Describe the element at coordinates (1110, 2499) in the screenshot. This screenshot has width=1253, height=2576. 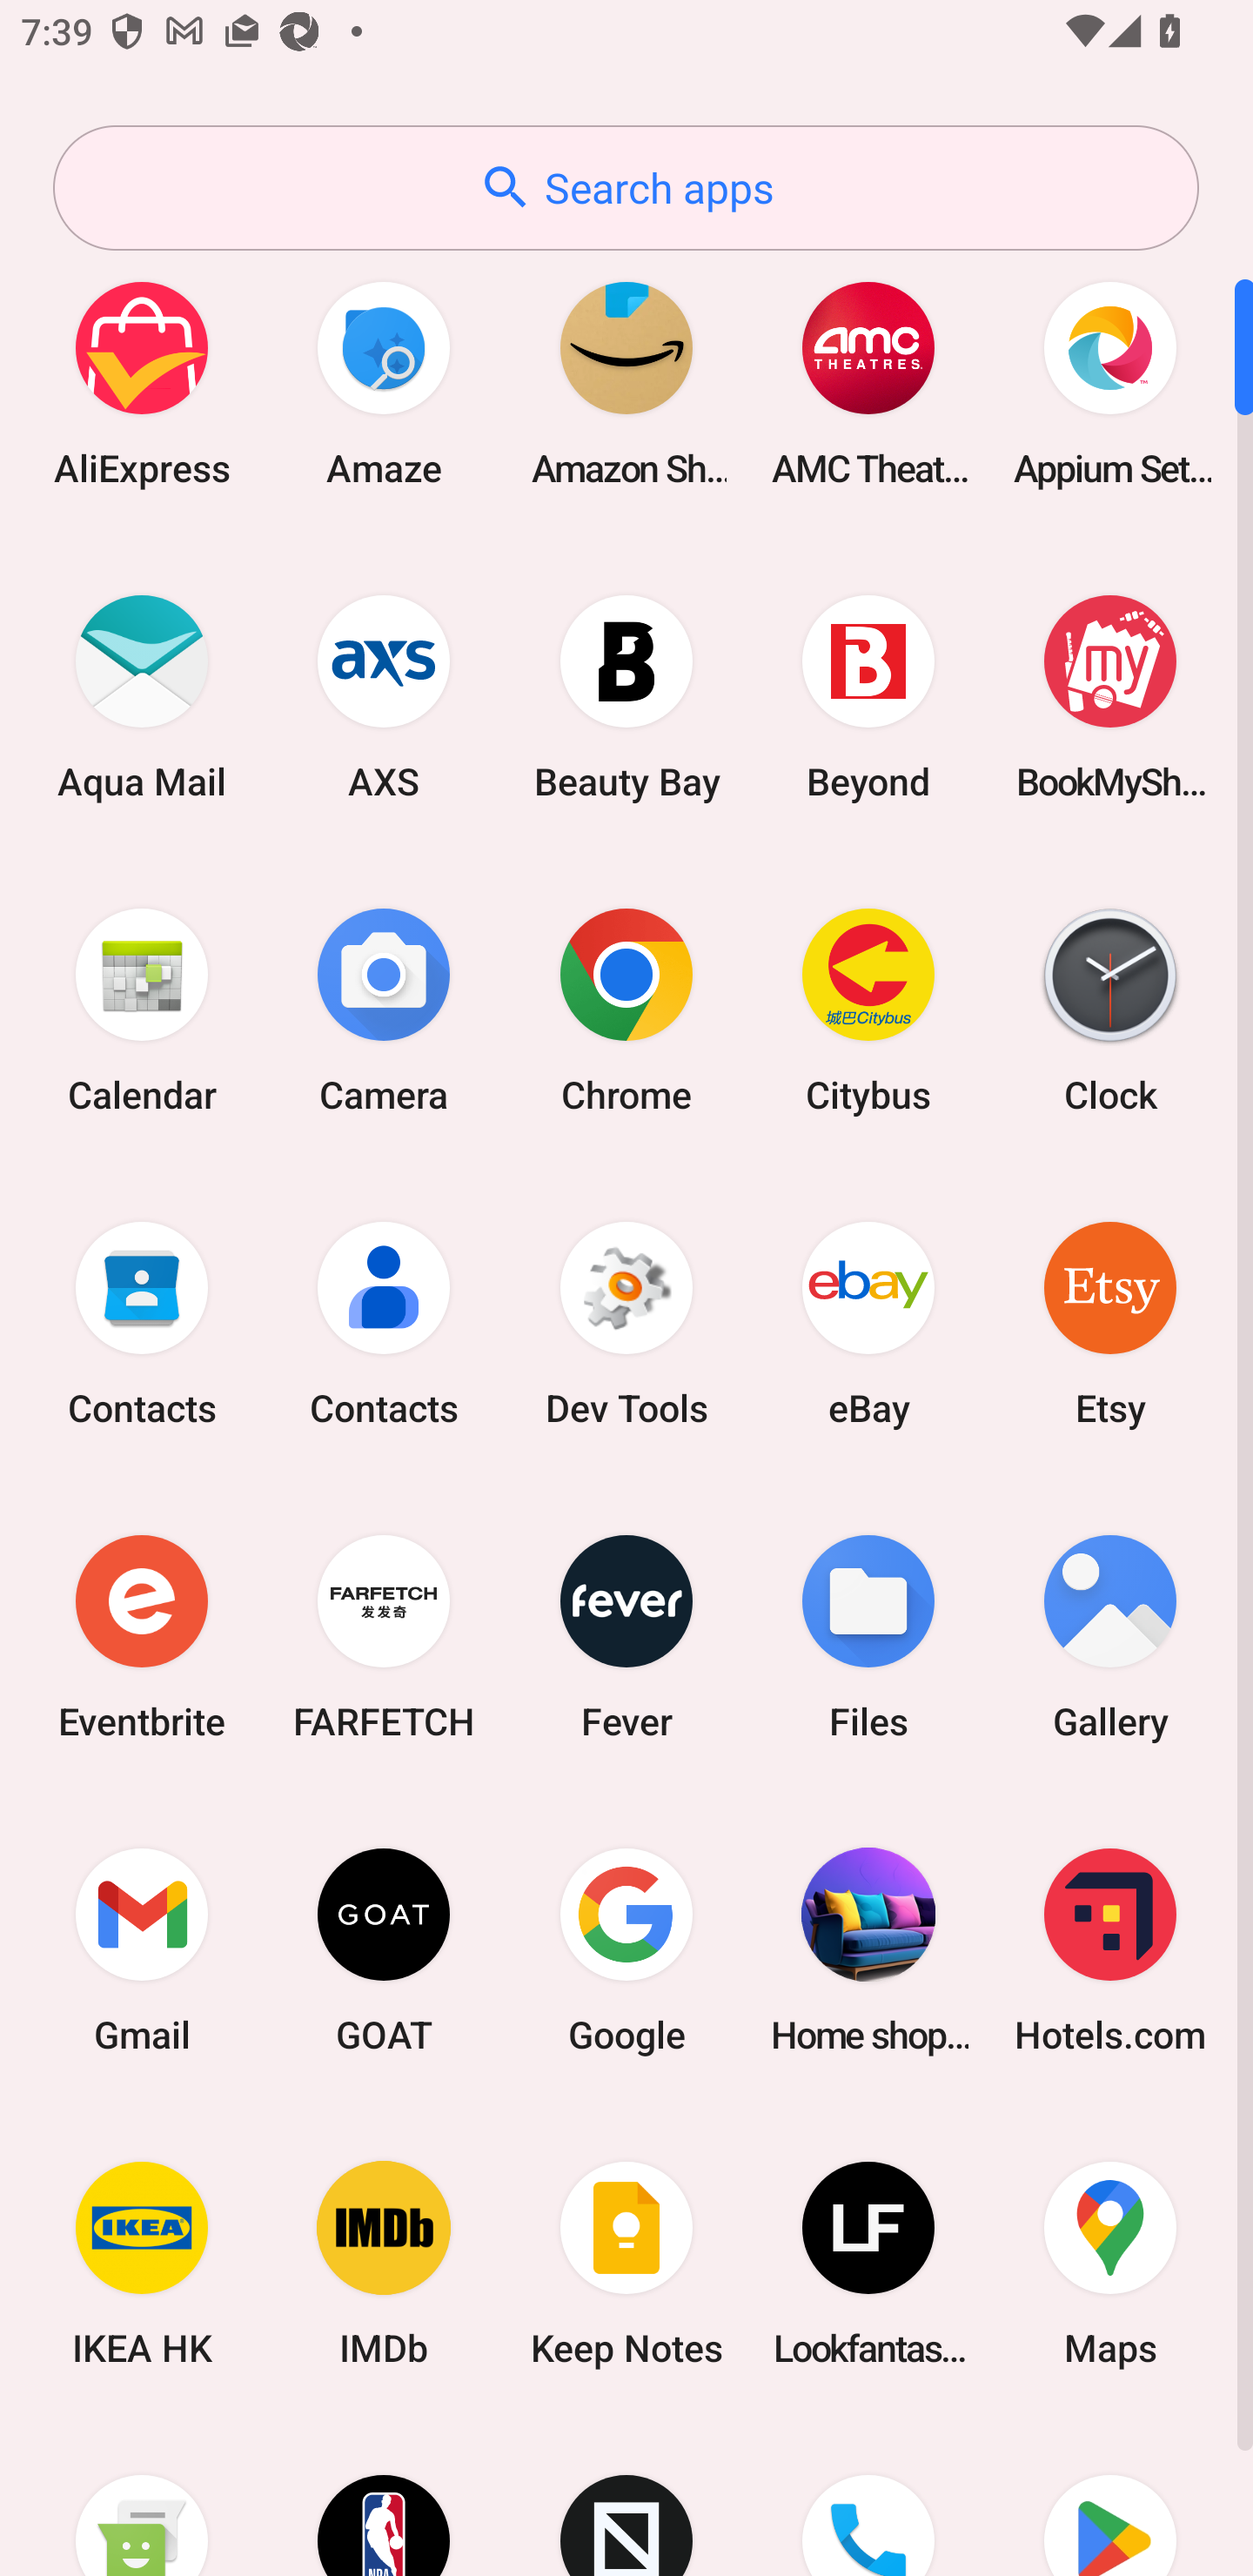
I see `Play Store` at that location.